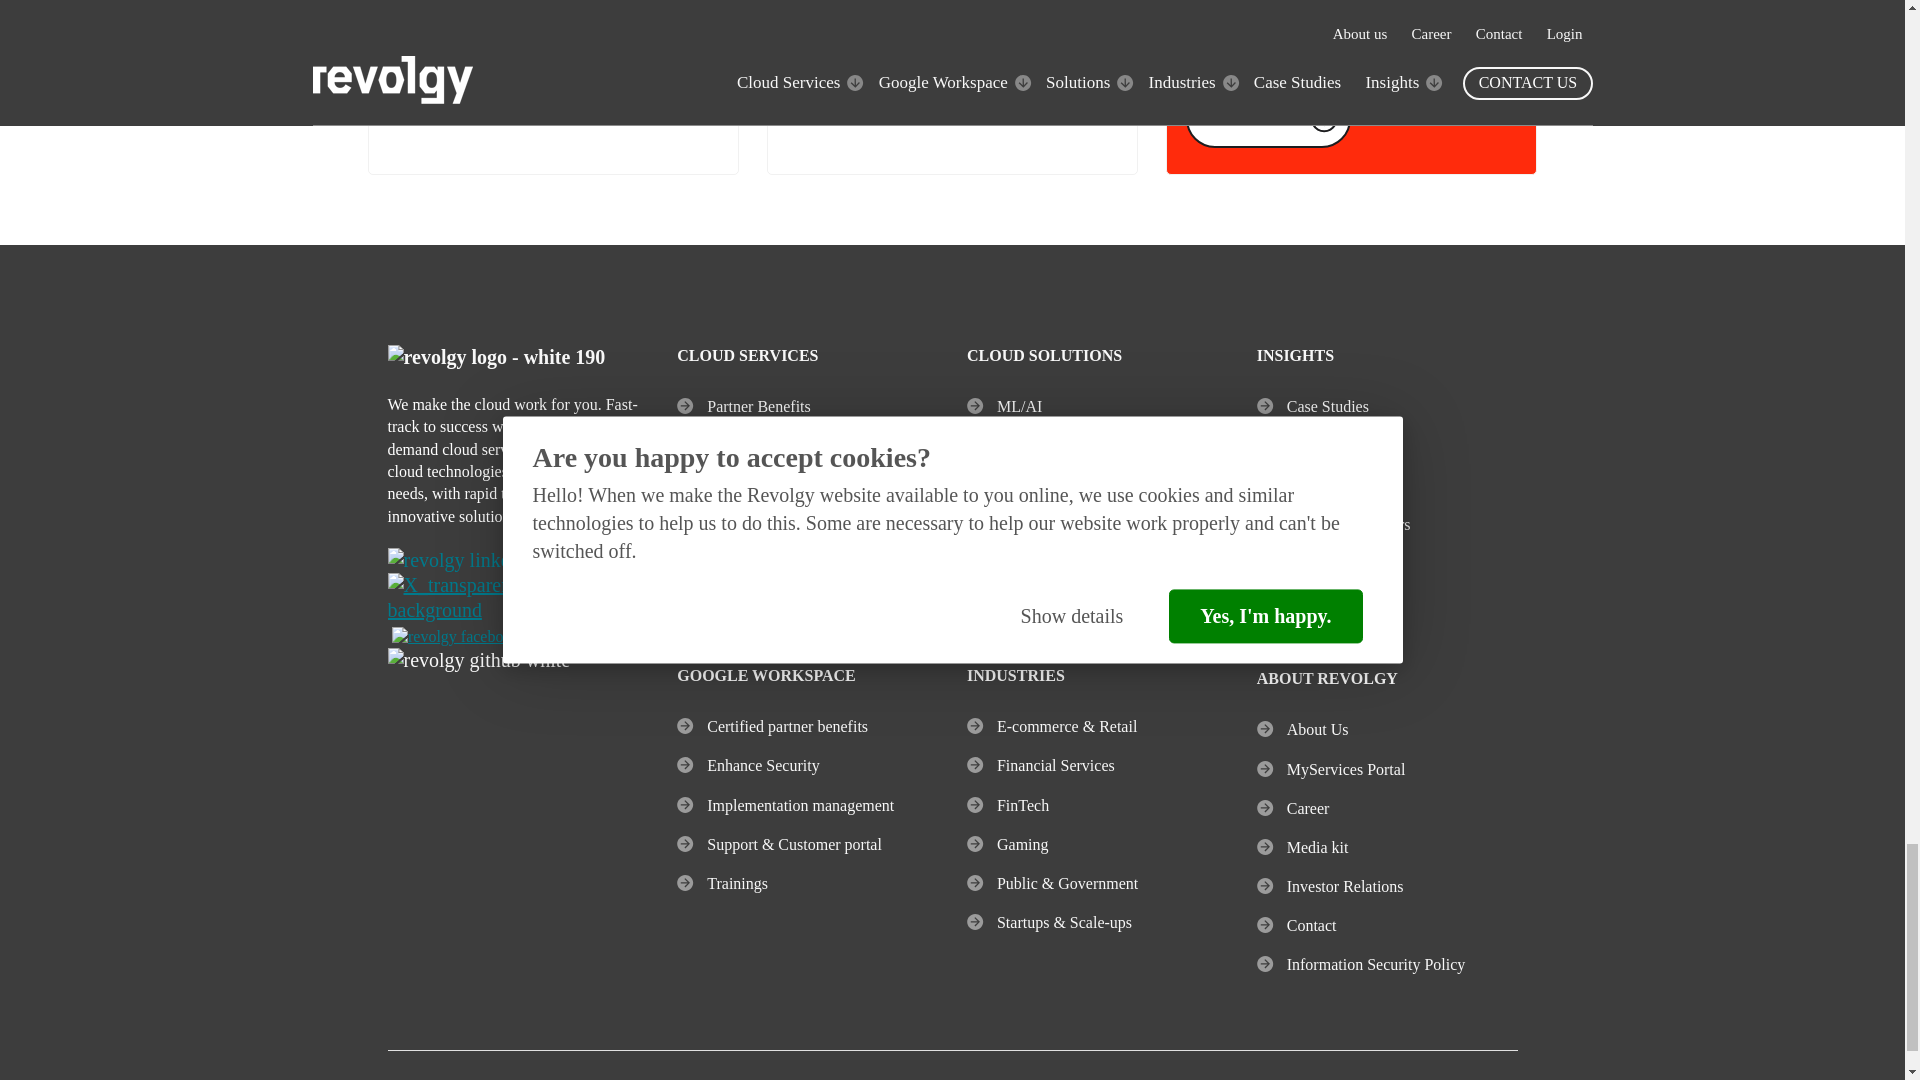 The height and width of the screenshot is (1080, 1920). What do you see at coordinates (1194, 62) in the screenshot?
I see `true` at bounding box center [1194, 62].